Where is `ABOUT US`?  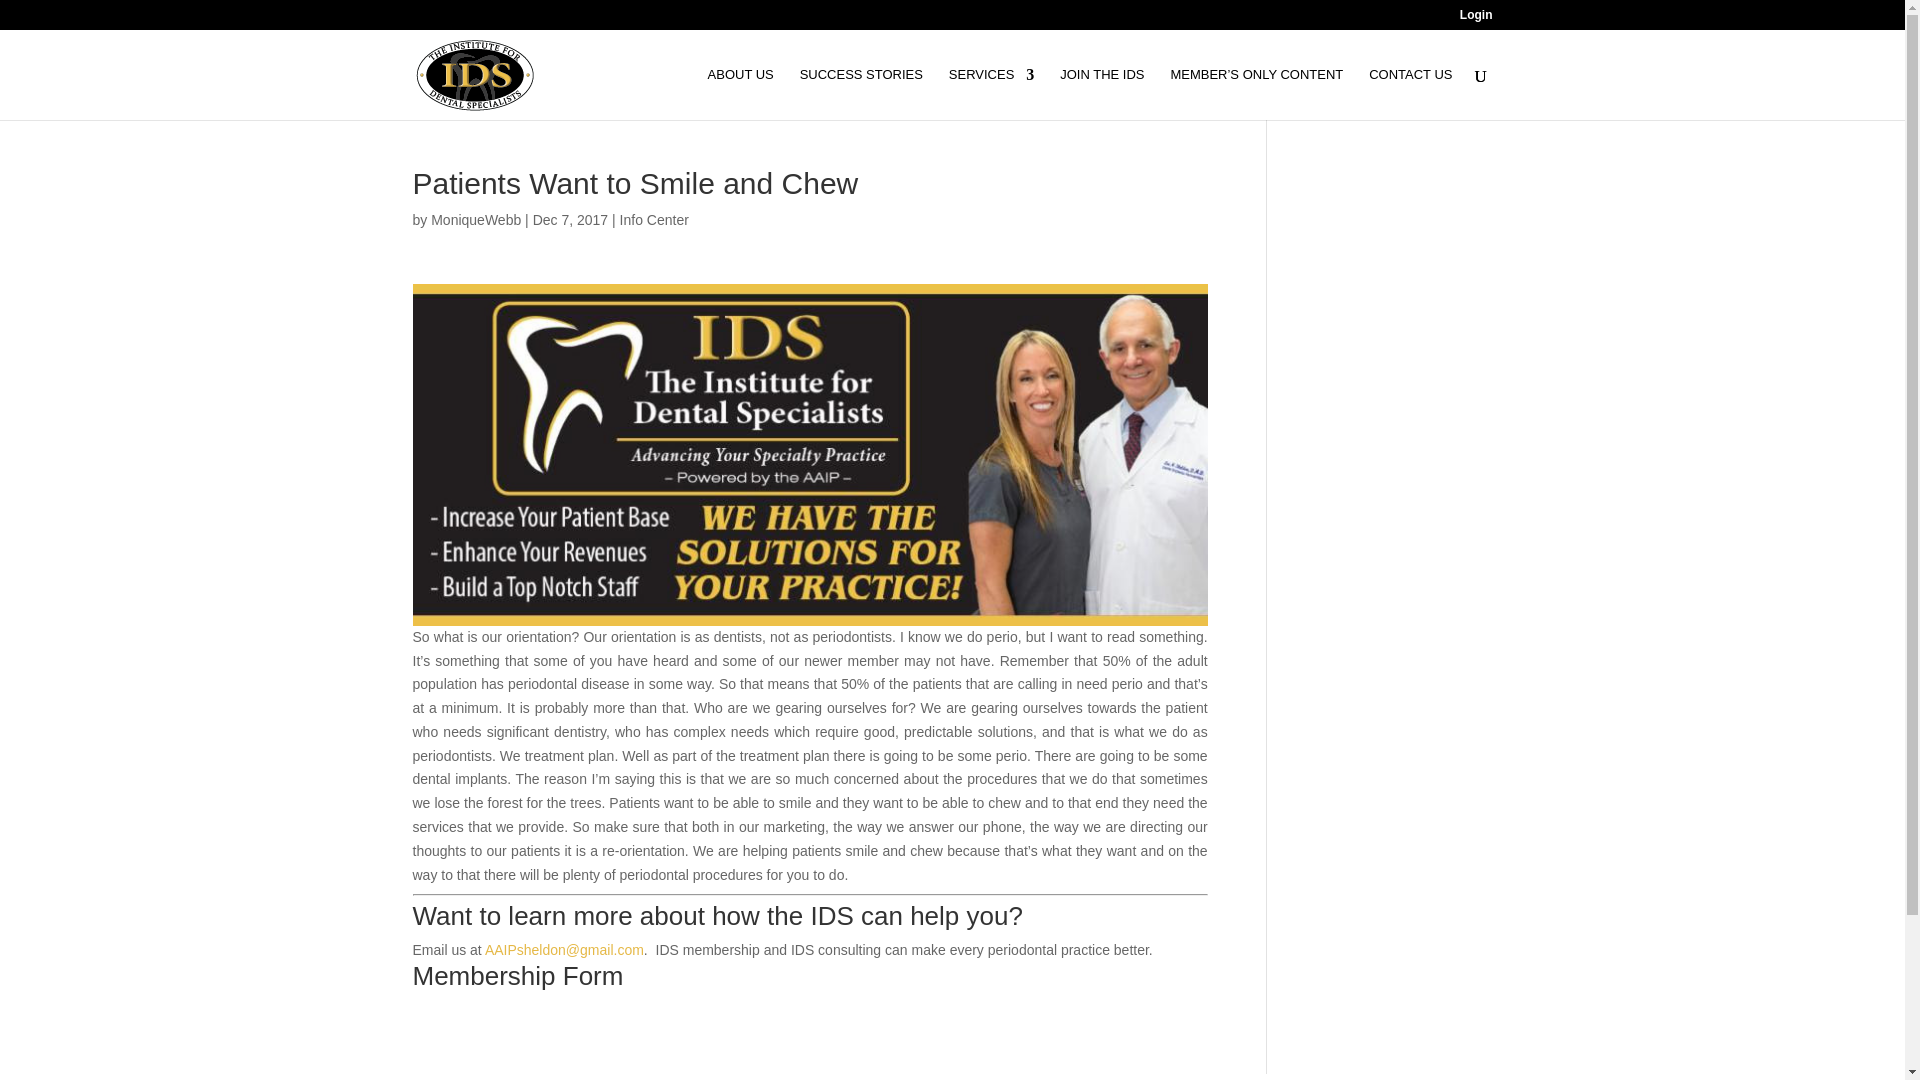
ABOUT US is located at coordinates (740, 94).